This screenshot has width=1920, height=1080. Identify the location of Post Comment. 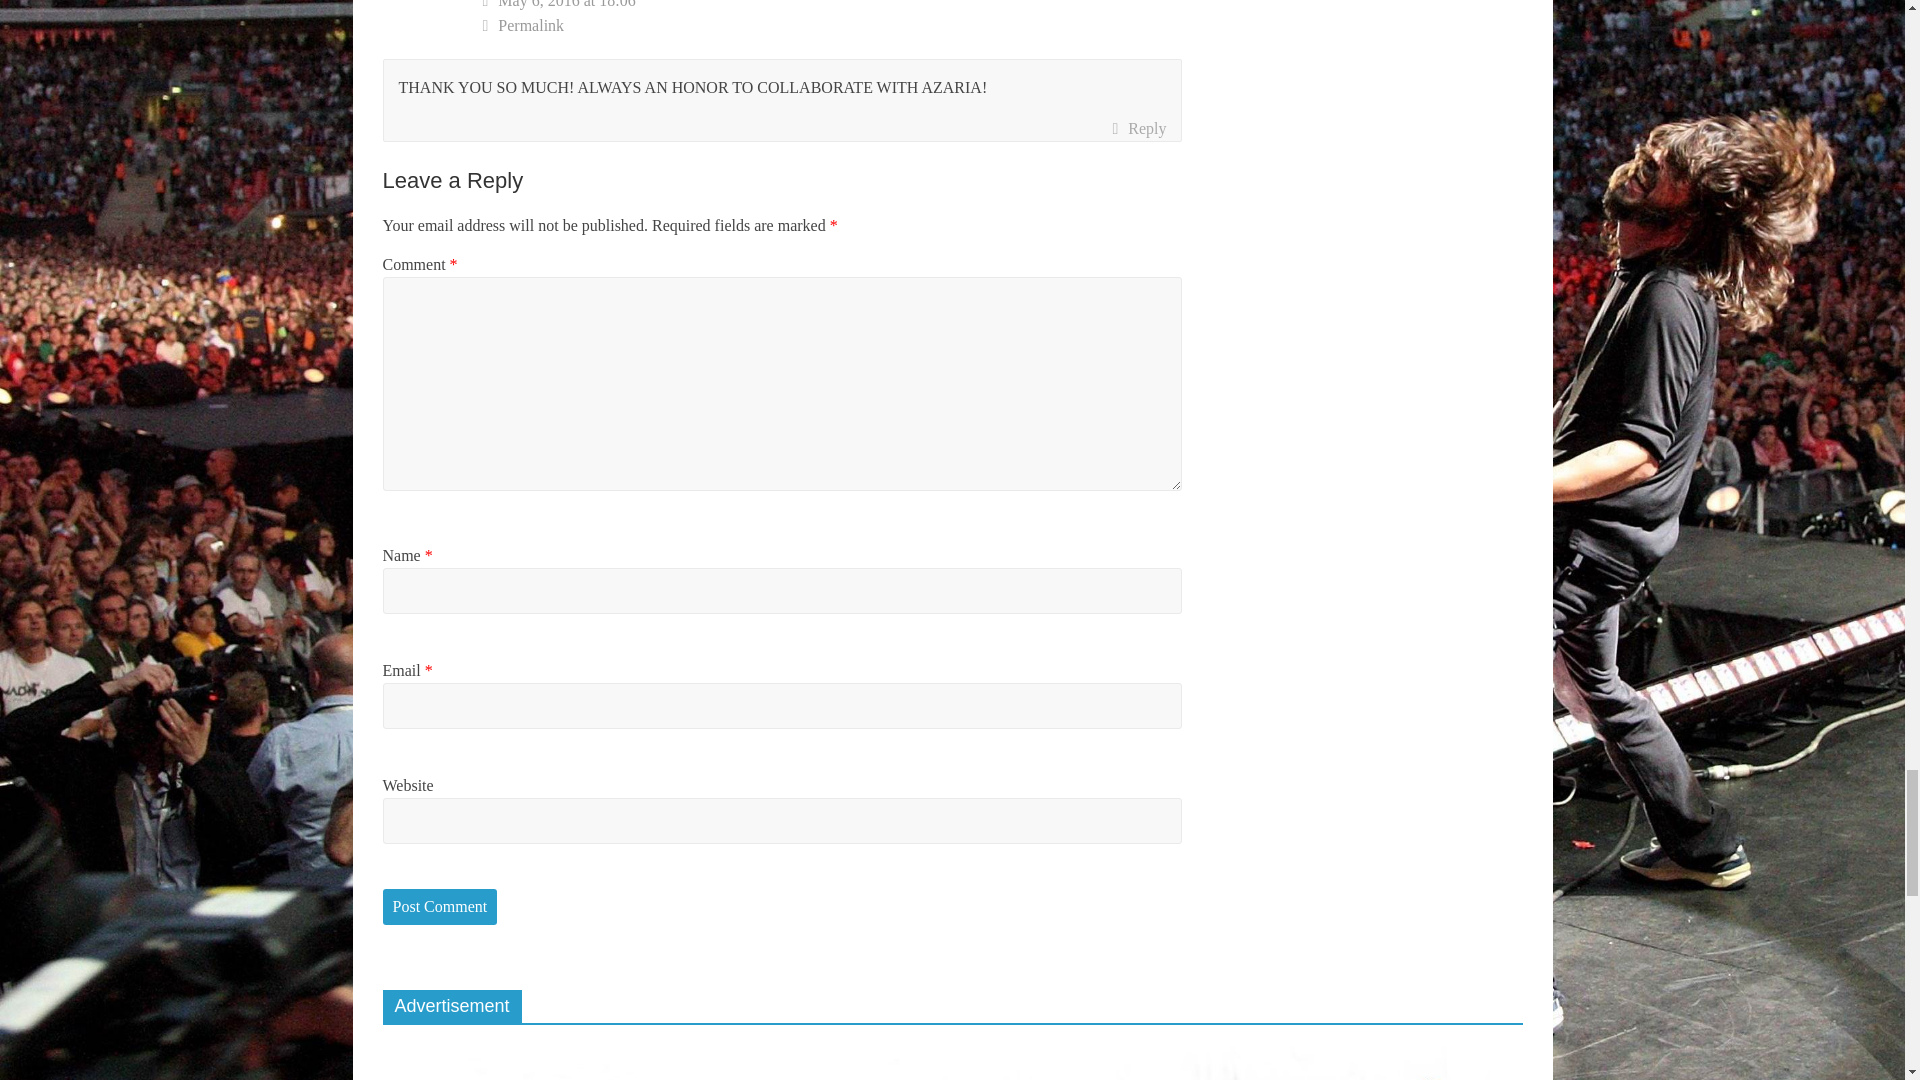
(440, 906).